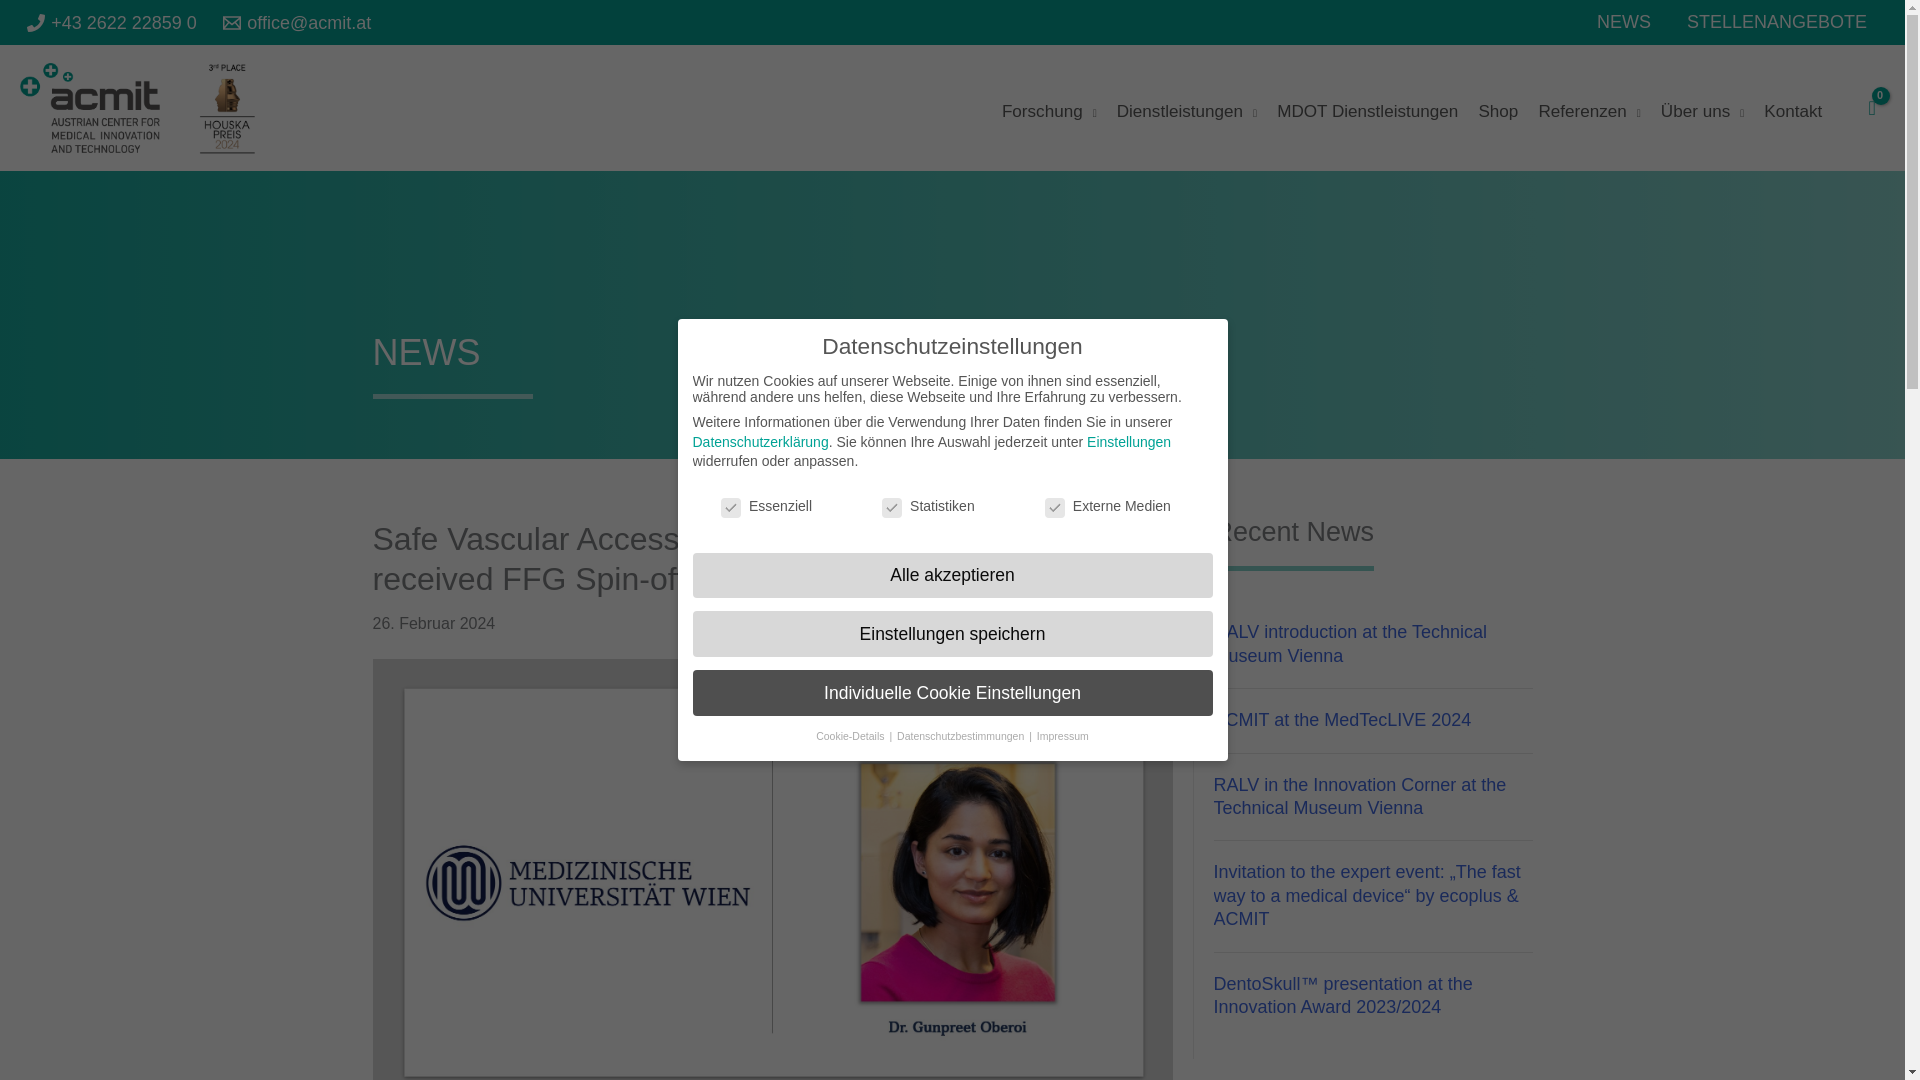 The image size is (1920, 1080). What do you see at coordinates (1776, 22) in the screenshot?
I see `STELLENANGEBOTE` at bounding box center [1776, 22].